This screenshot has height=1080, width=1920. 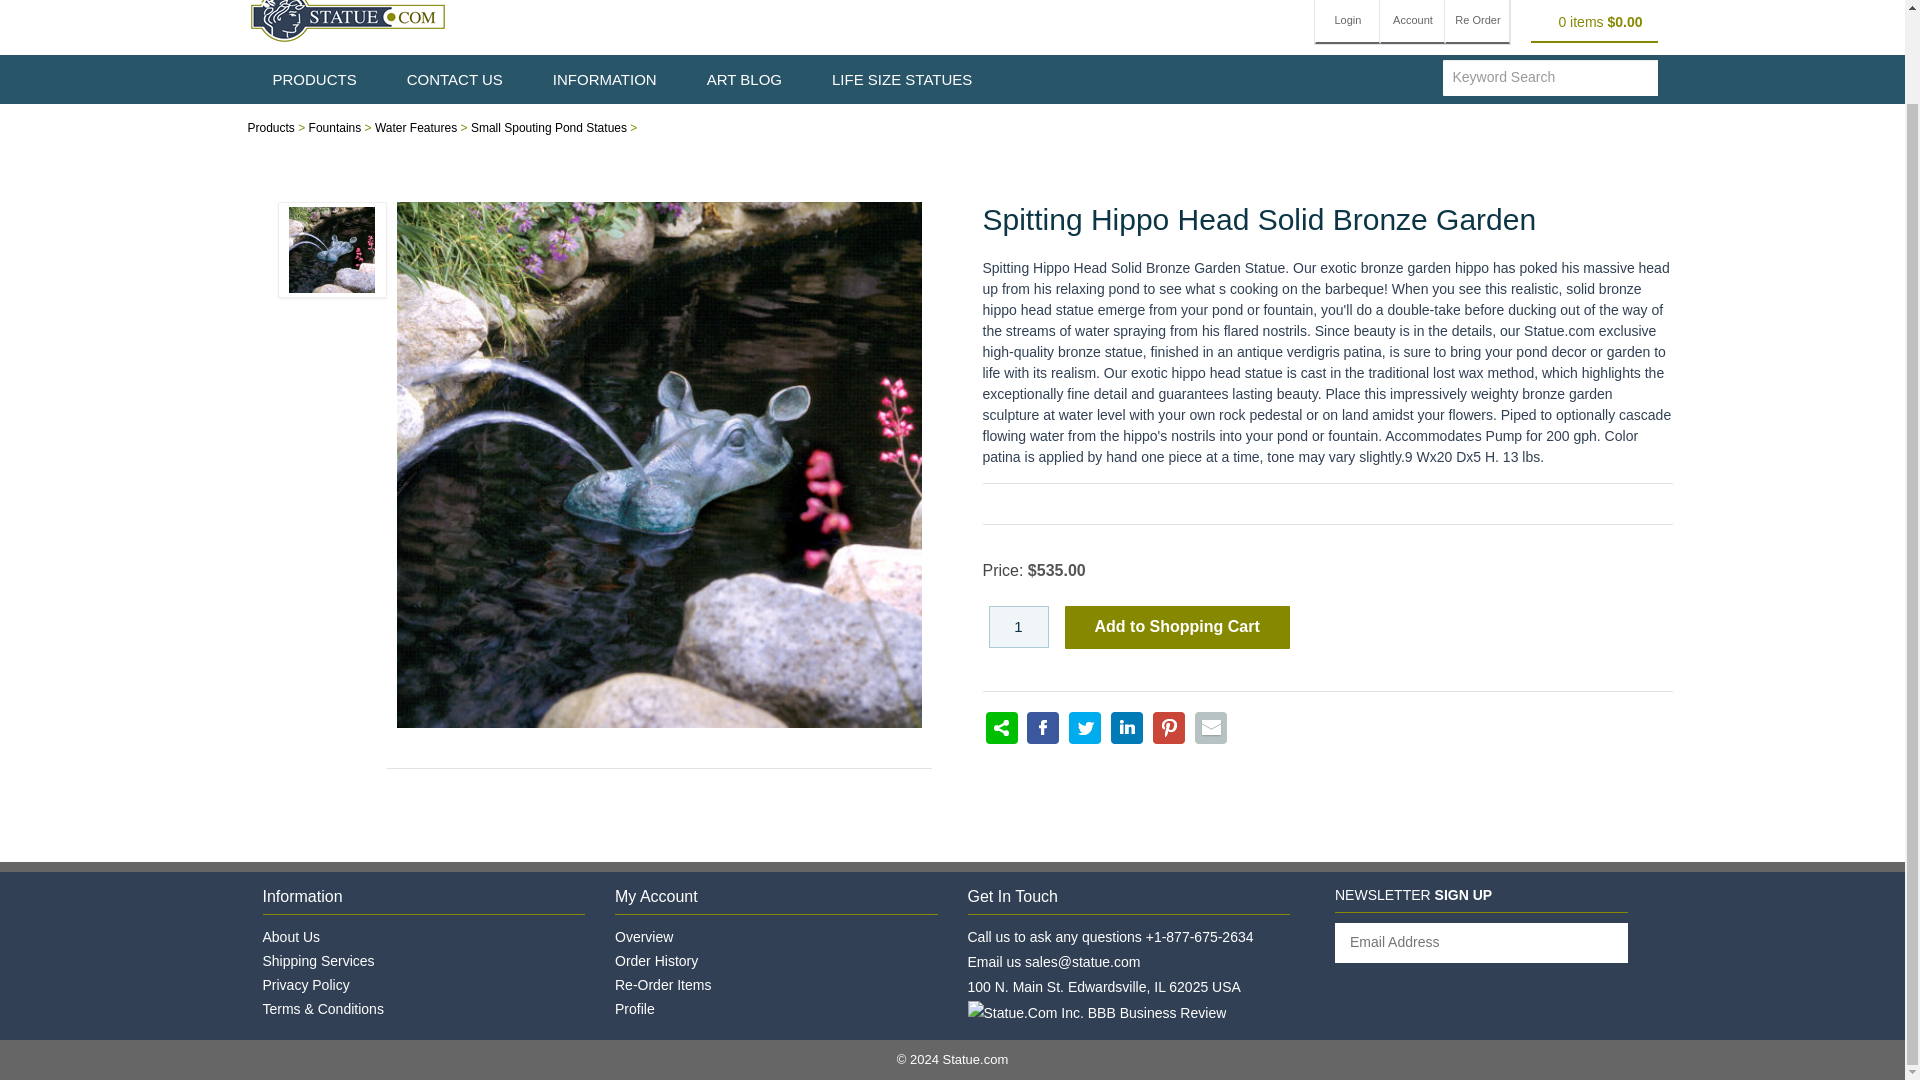 I want to click on LIFE SIZE STATUES, so click(x=901, y=79).